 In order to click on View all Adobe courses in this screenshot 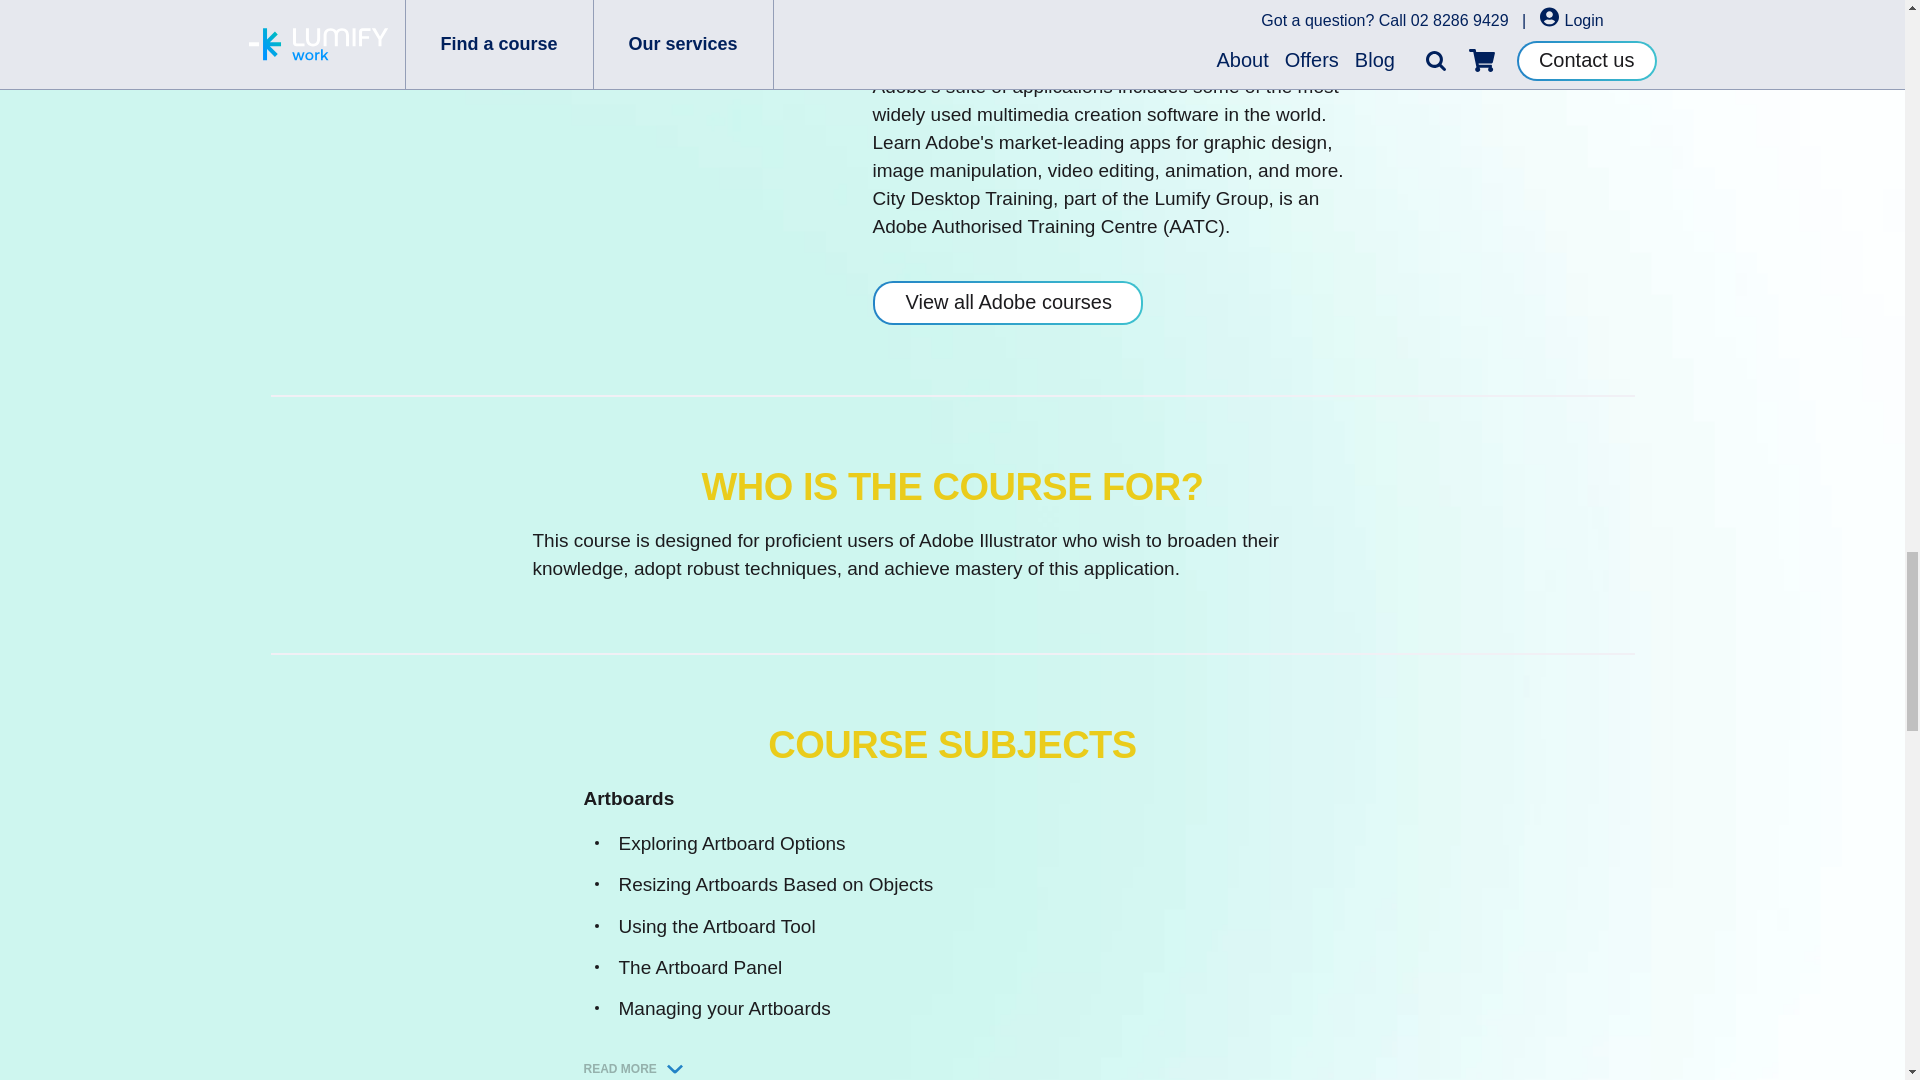, I will do `click(1006, 302)`.